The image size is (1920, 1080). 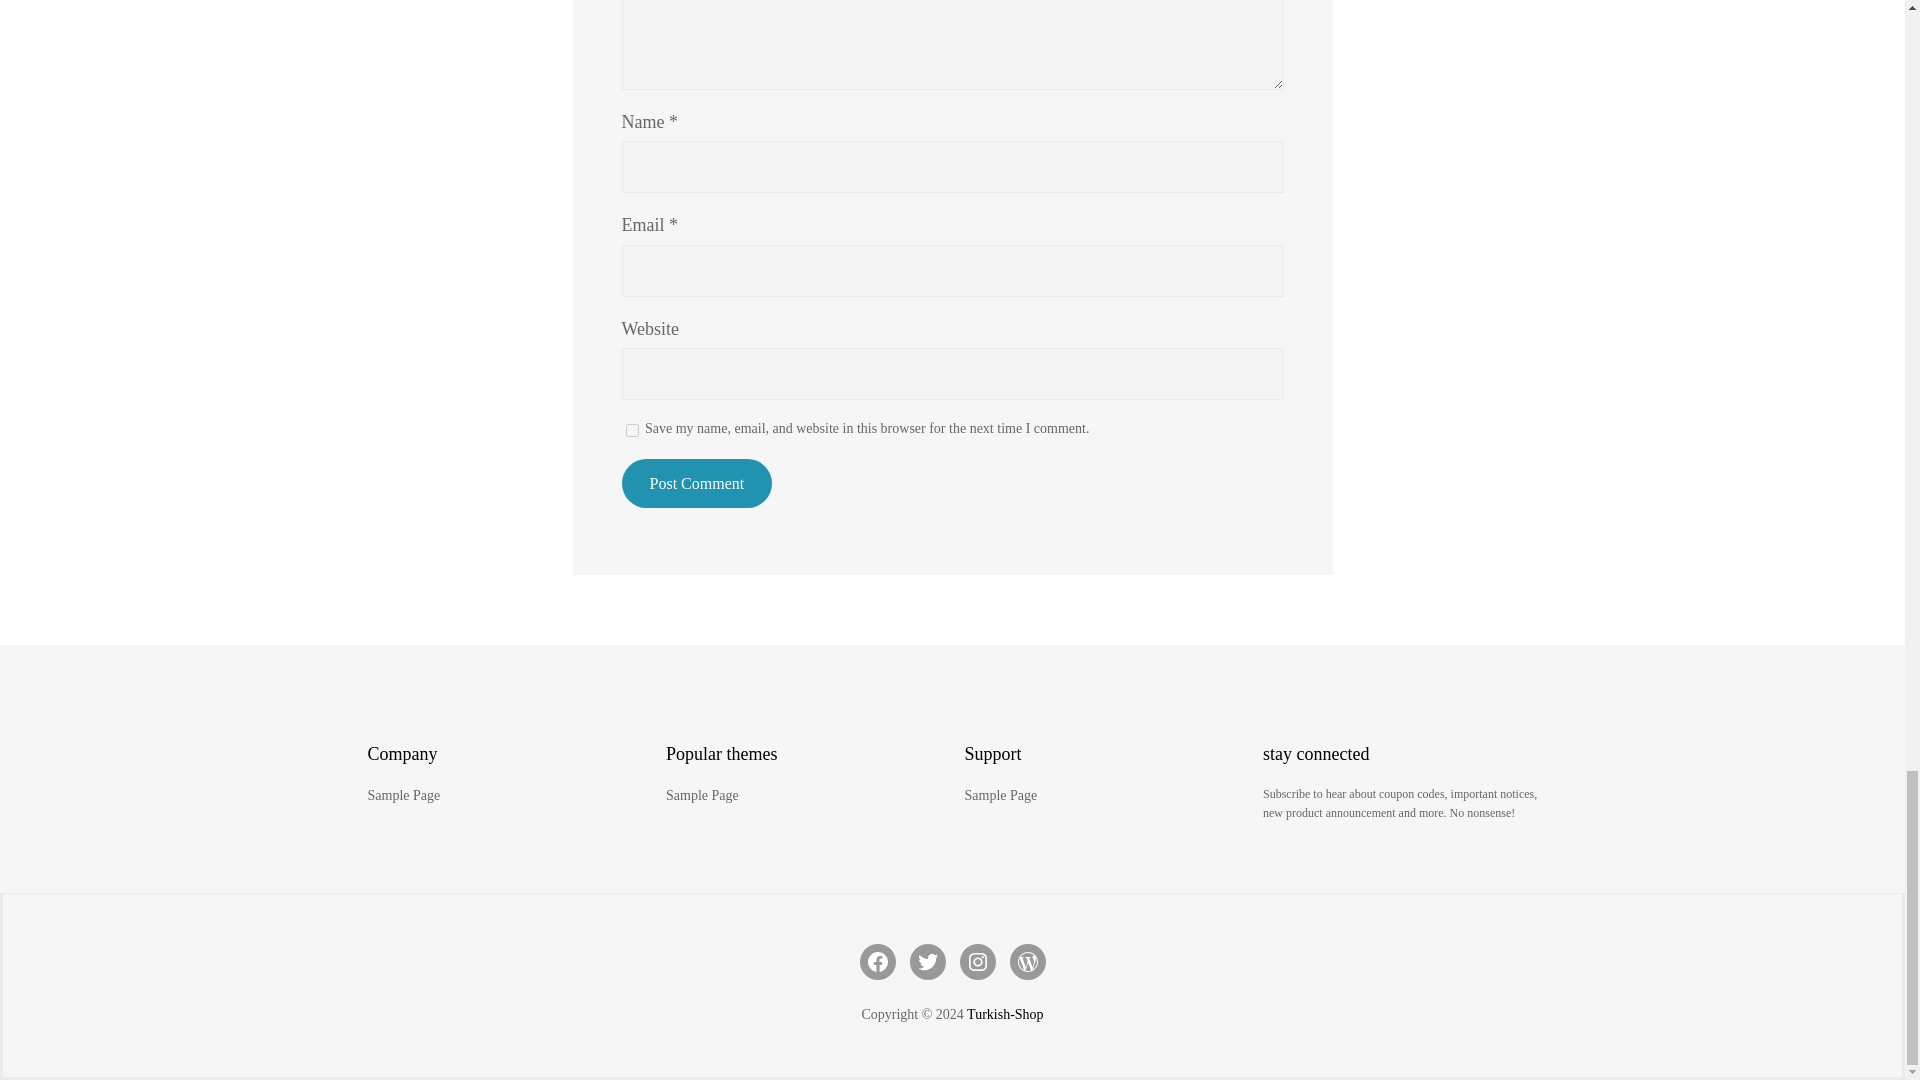 What do you see at coordinates (702, 796) in the screenshot?
I see `Sample Page` at bounding box center [702, 796].